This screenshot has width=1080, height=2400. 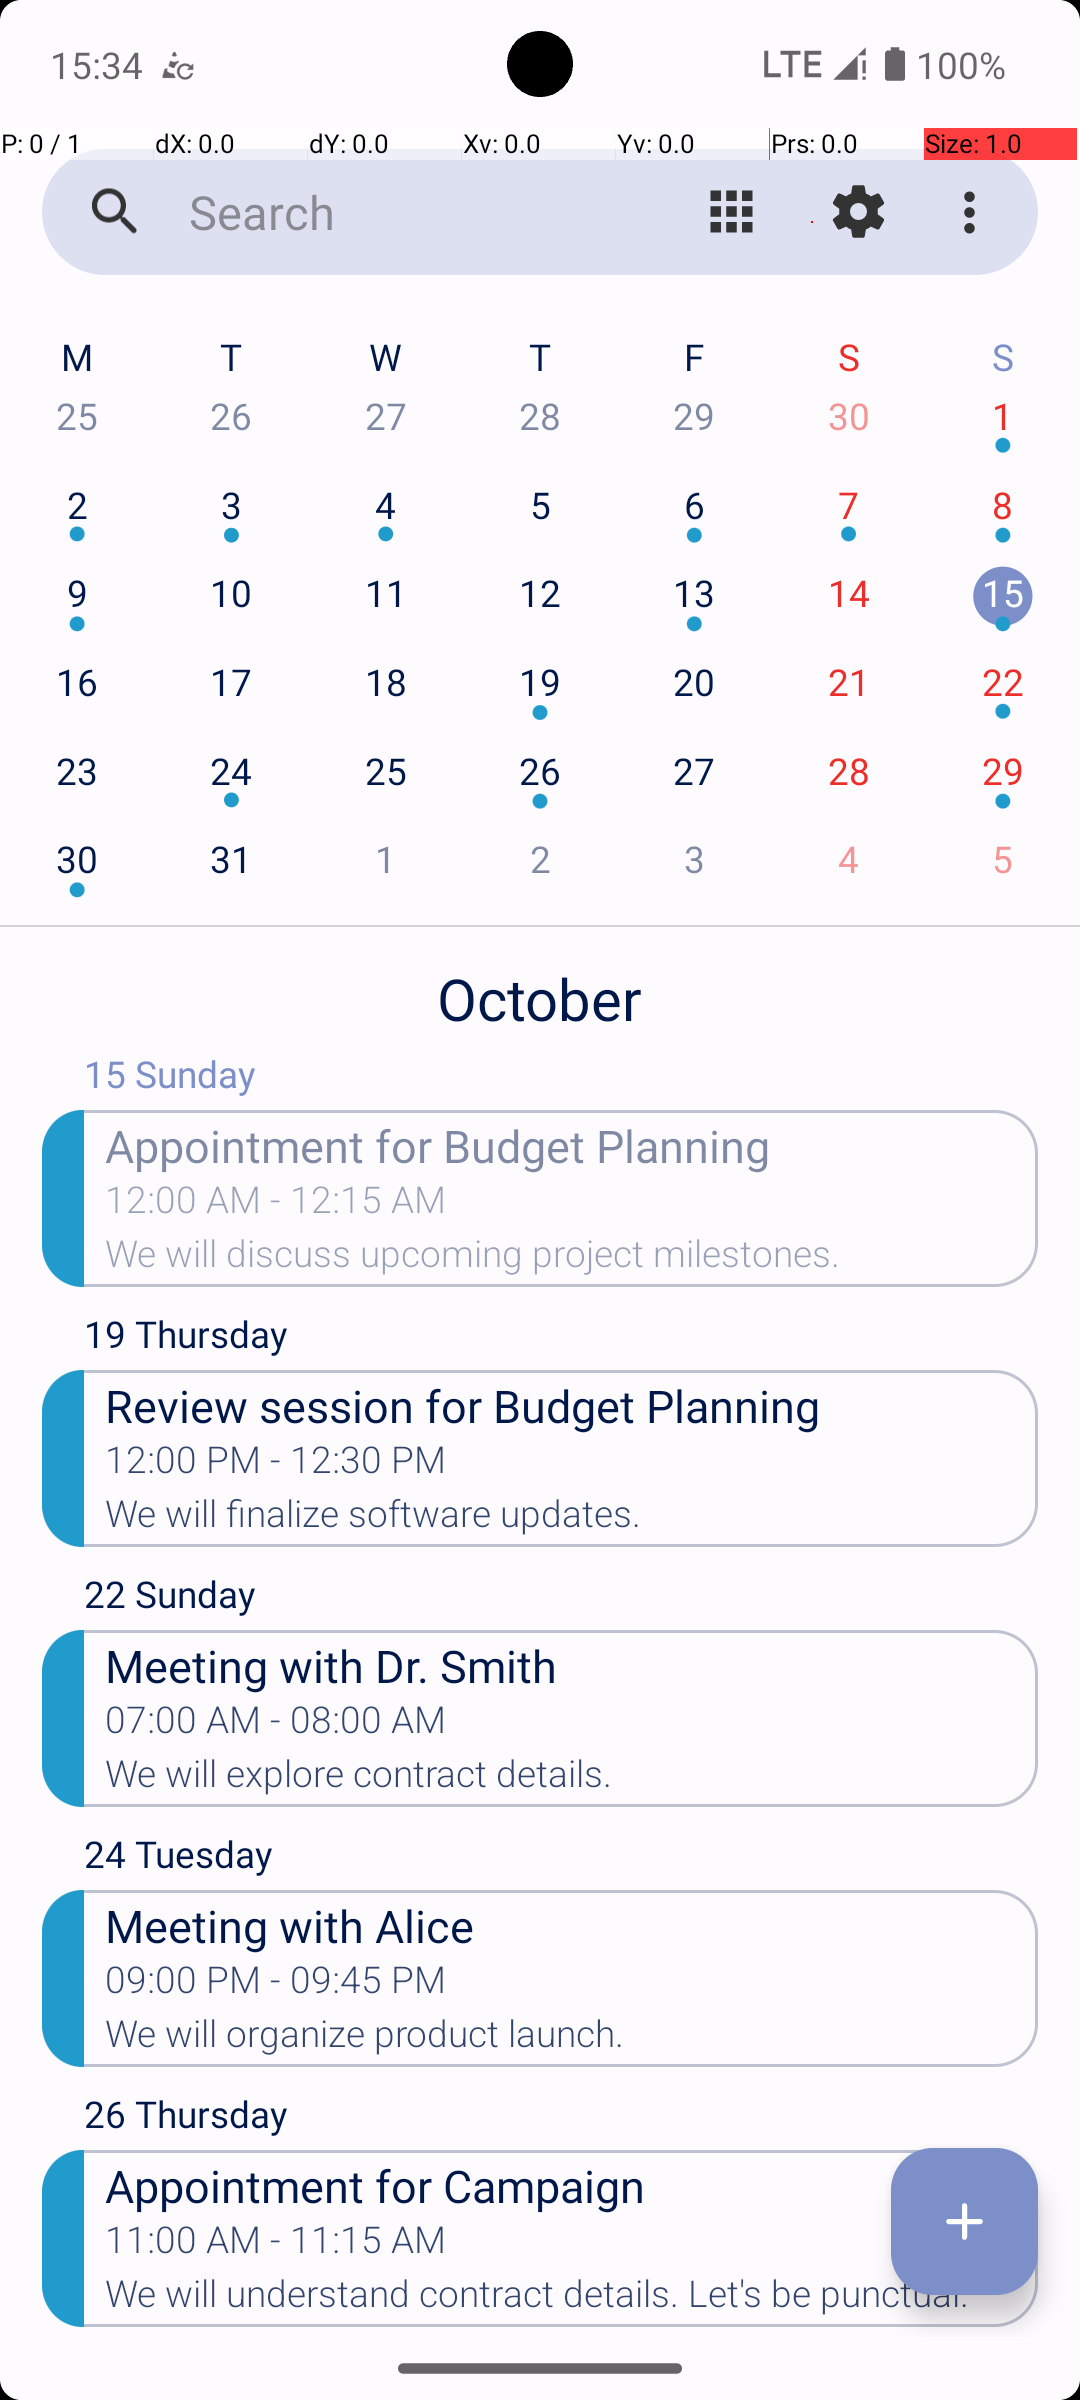 I want to click on 09:00 PM - 09:45 PM, so click(x=276, y=1986).